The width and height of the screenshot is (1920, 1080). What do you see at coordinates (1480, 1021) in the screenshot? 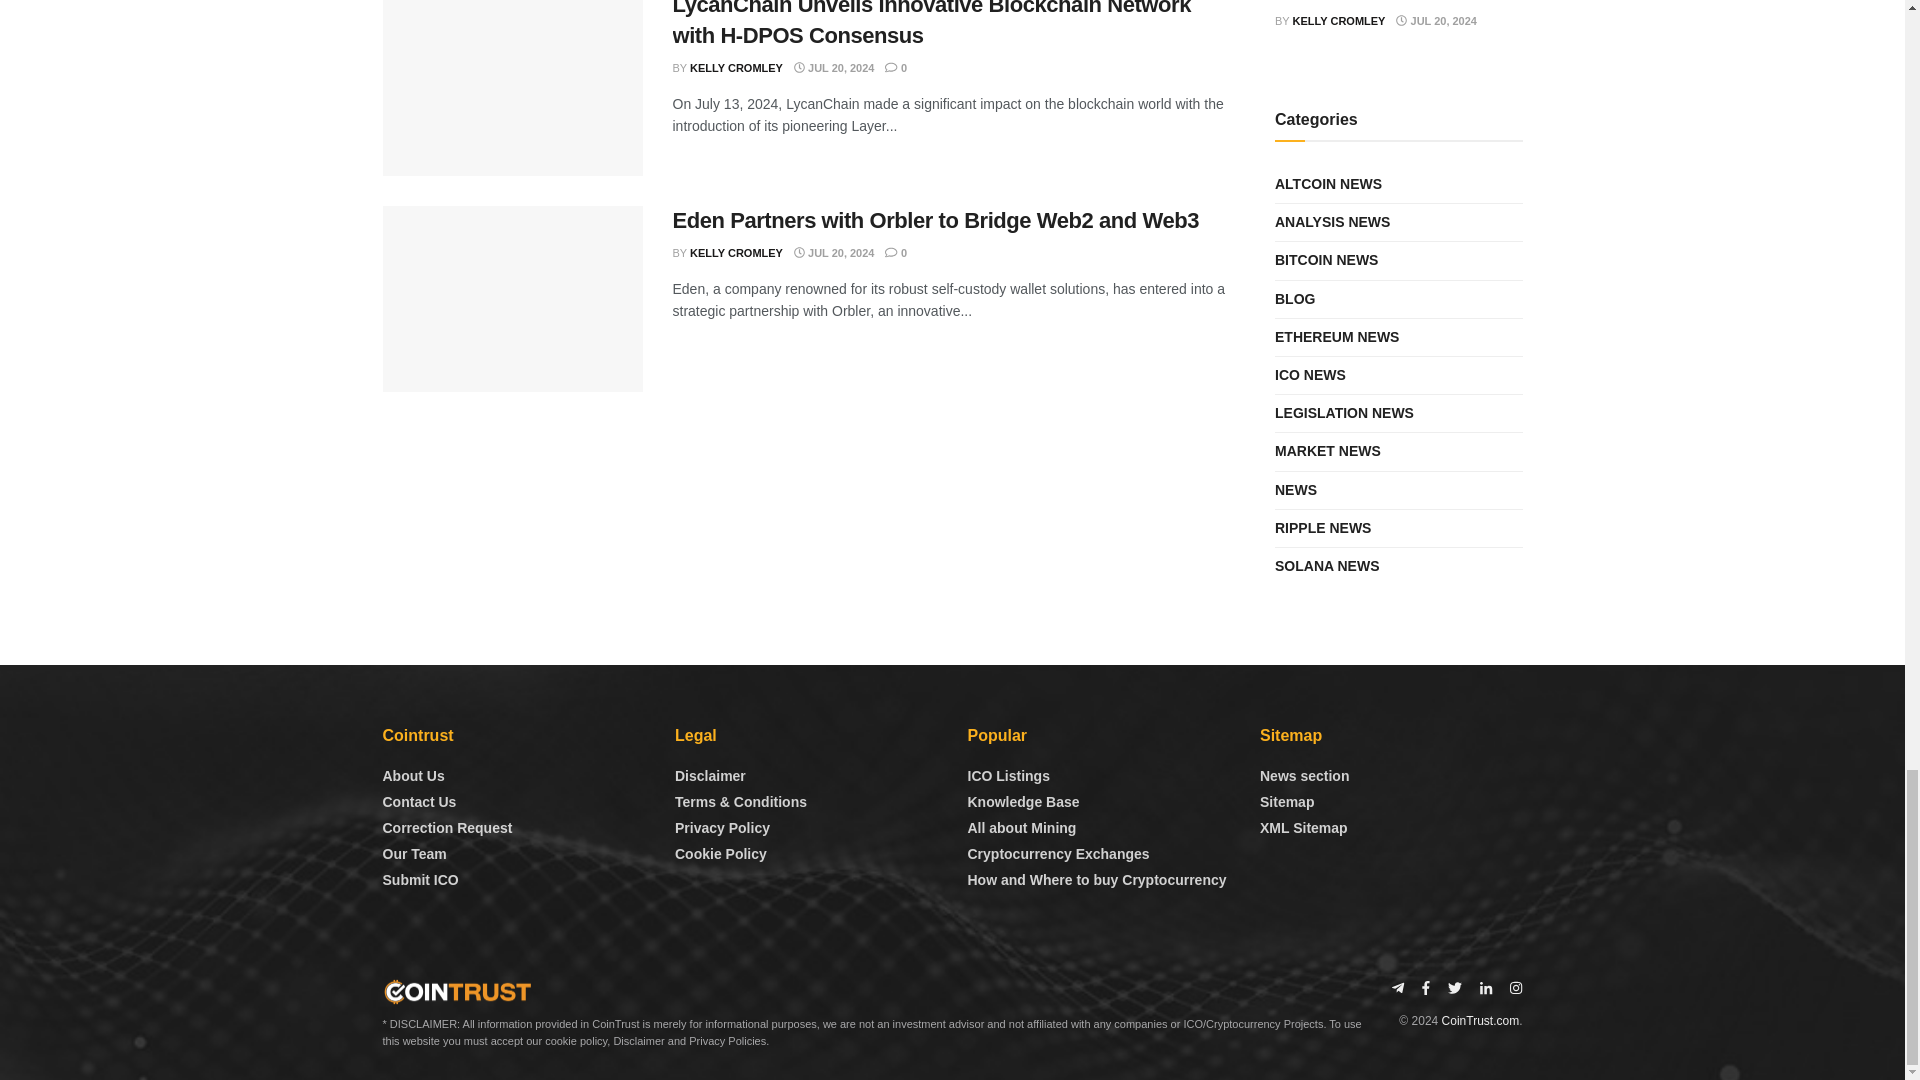
I see `CoinTrust.com` at bounding box center [1480, 1021].